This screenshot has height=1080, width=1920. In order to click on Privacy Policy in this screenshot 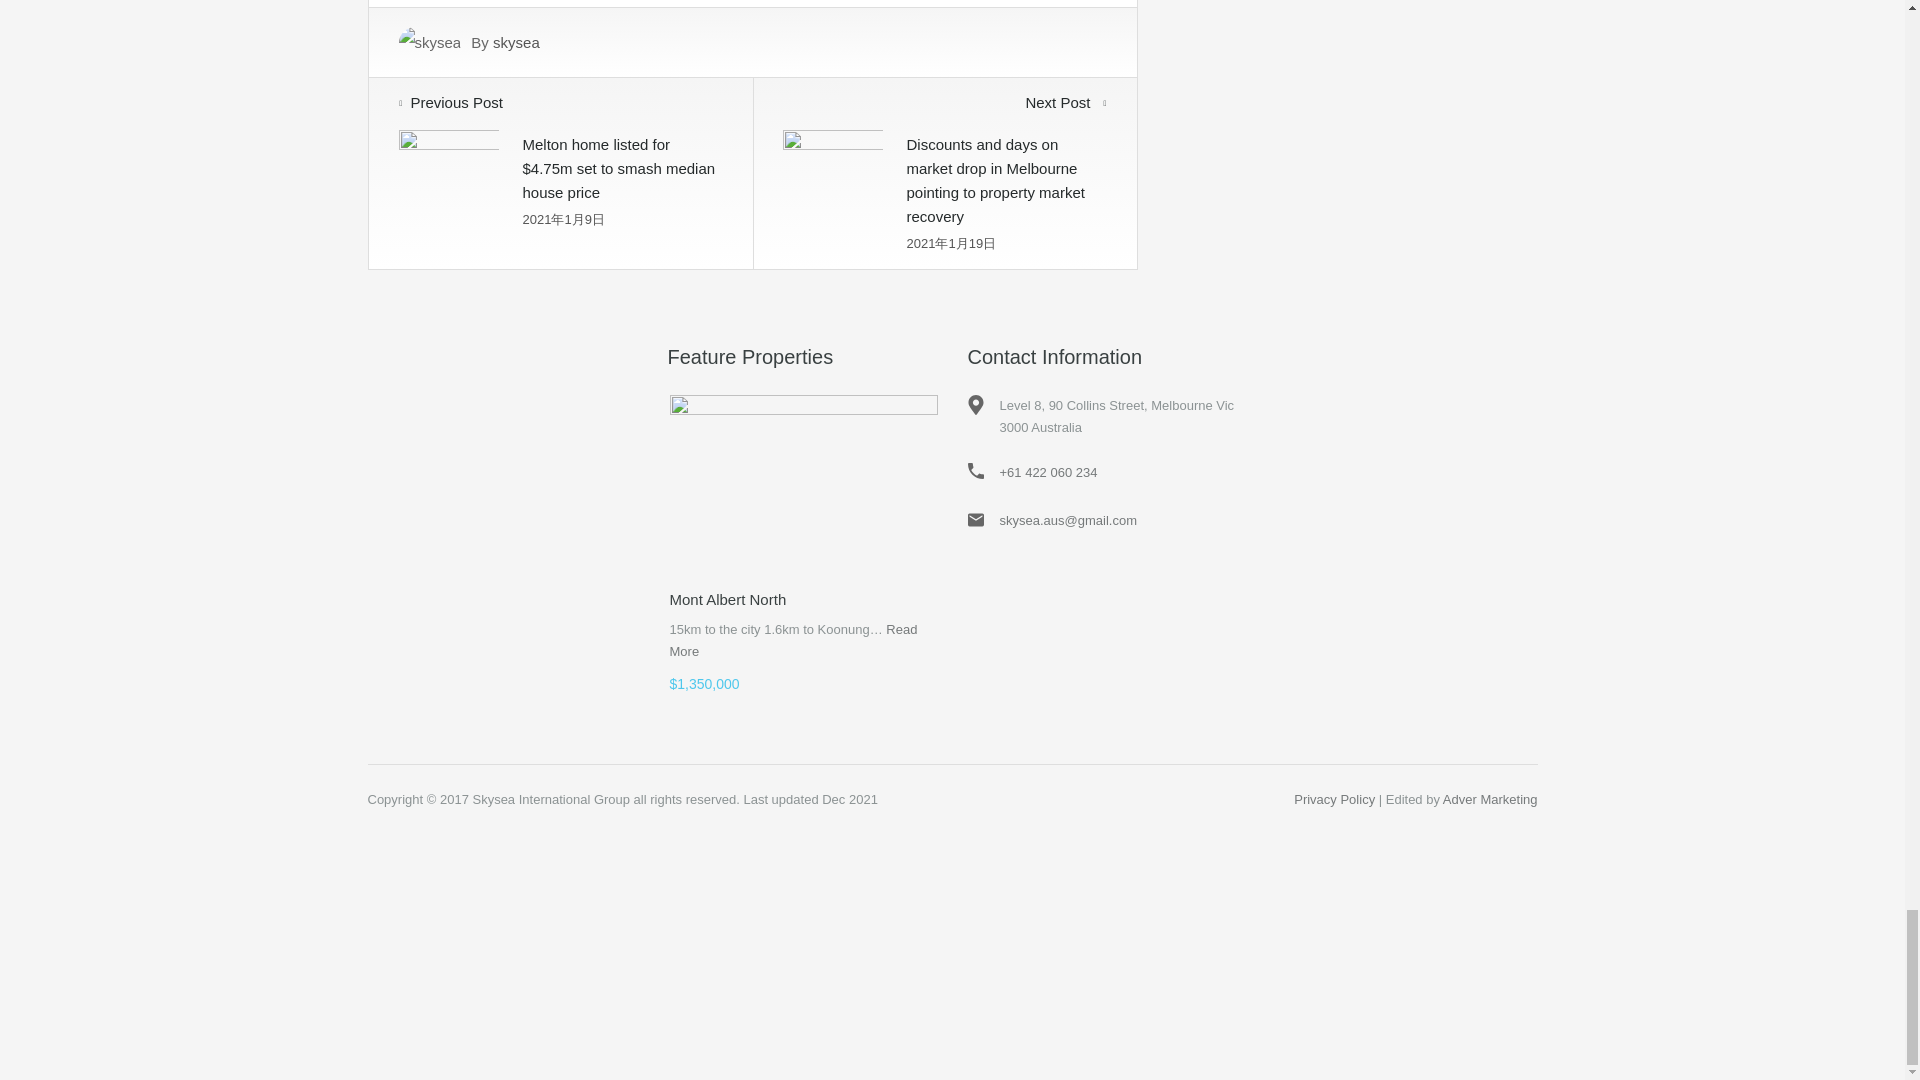, I will do `click(1334, 798)`.